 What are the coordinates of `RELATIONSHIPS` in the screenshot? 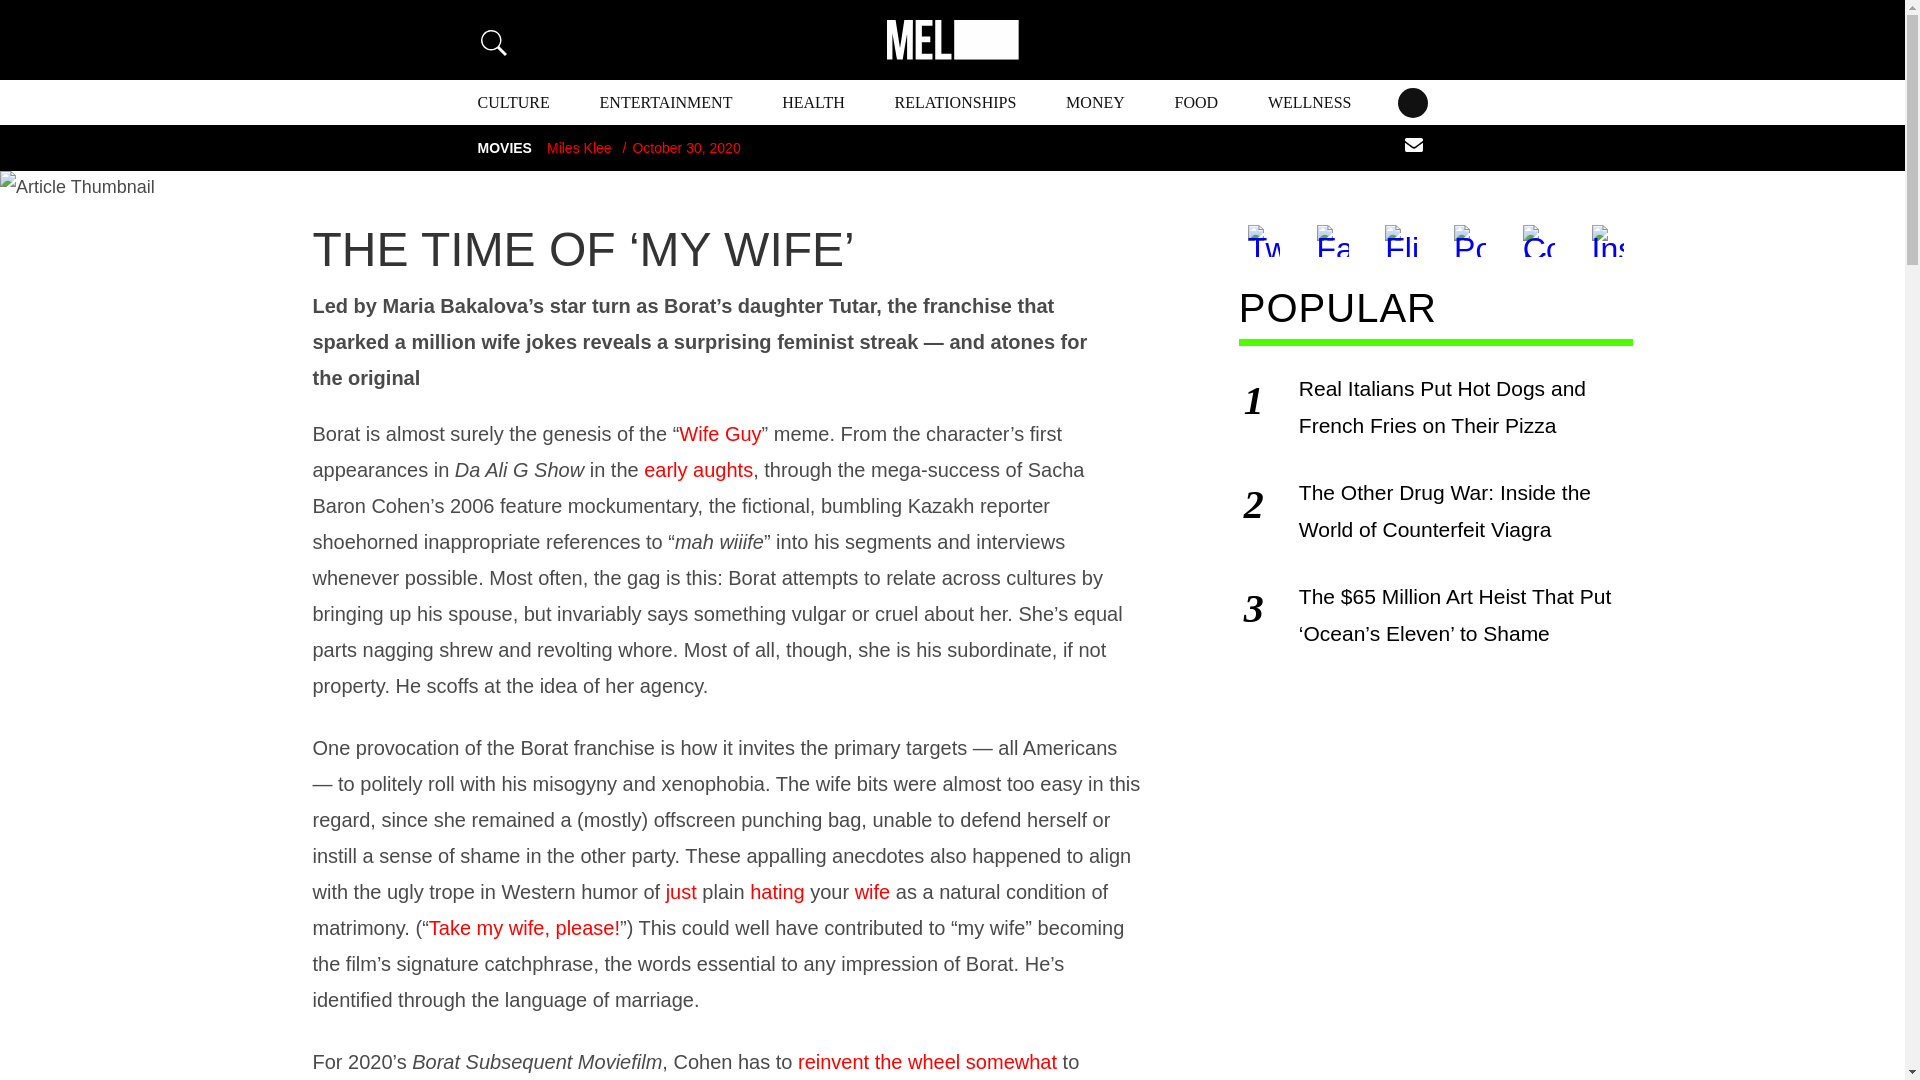 It's located at (956, 102).